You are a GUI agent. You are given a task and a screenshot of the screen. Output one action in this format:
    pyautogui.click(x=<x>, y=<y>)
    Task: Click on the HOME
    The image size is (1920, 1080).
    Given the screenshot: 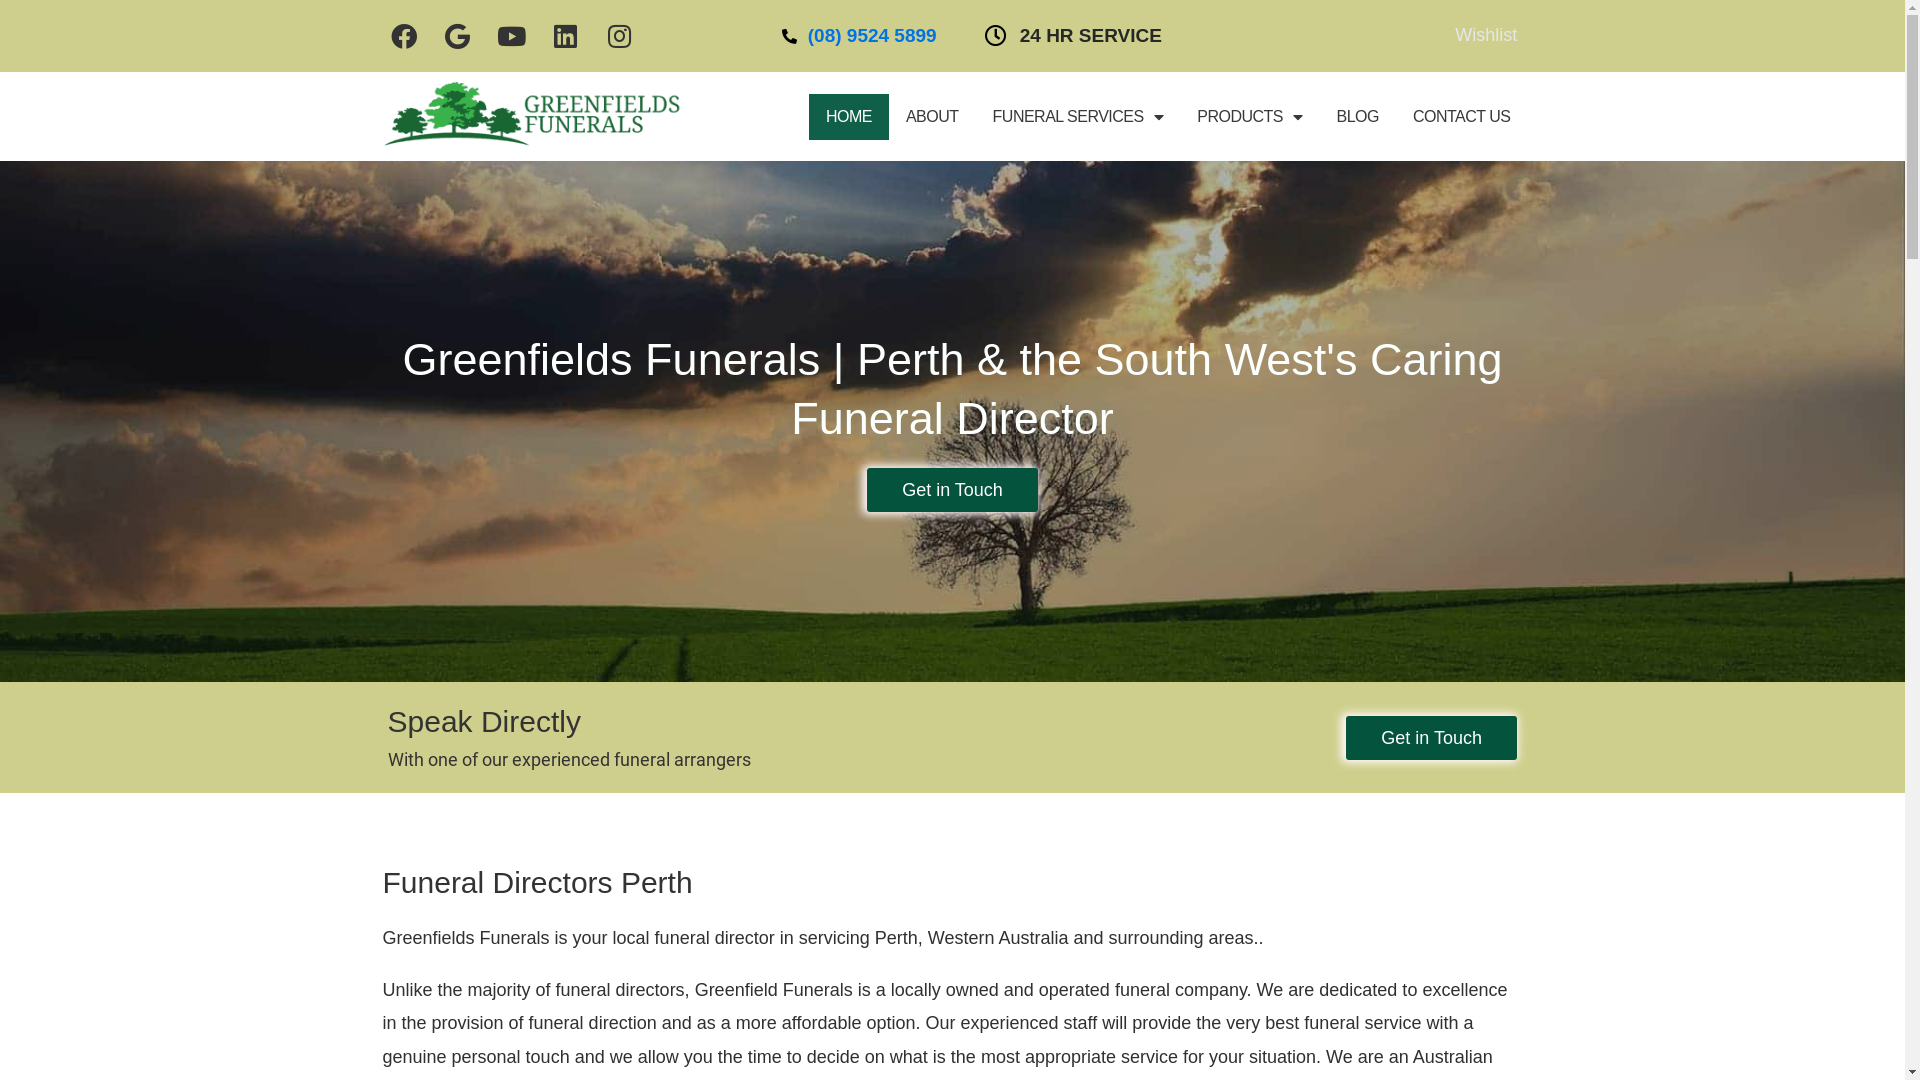 What is the action you would take?
    pyautogui.click(x=849, y=117)
    